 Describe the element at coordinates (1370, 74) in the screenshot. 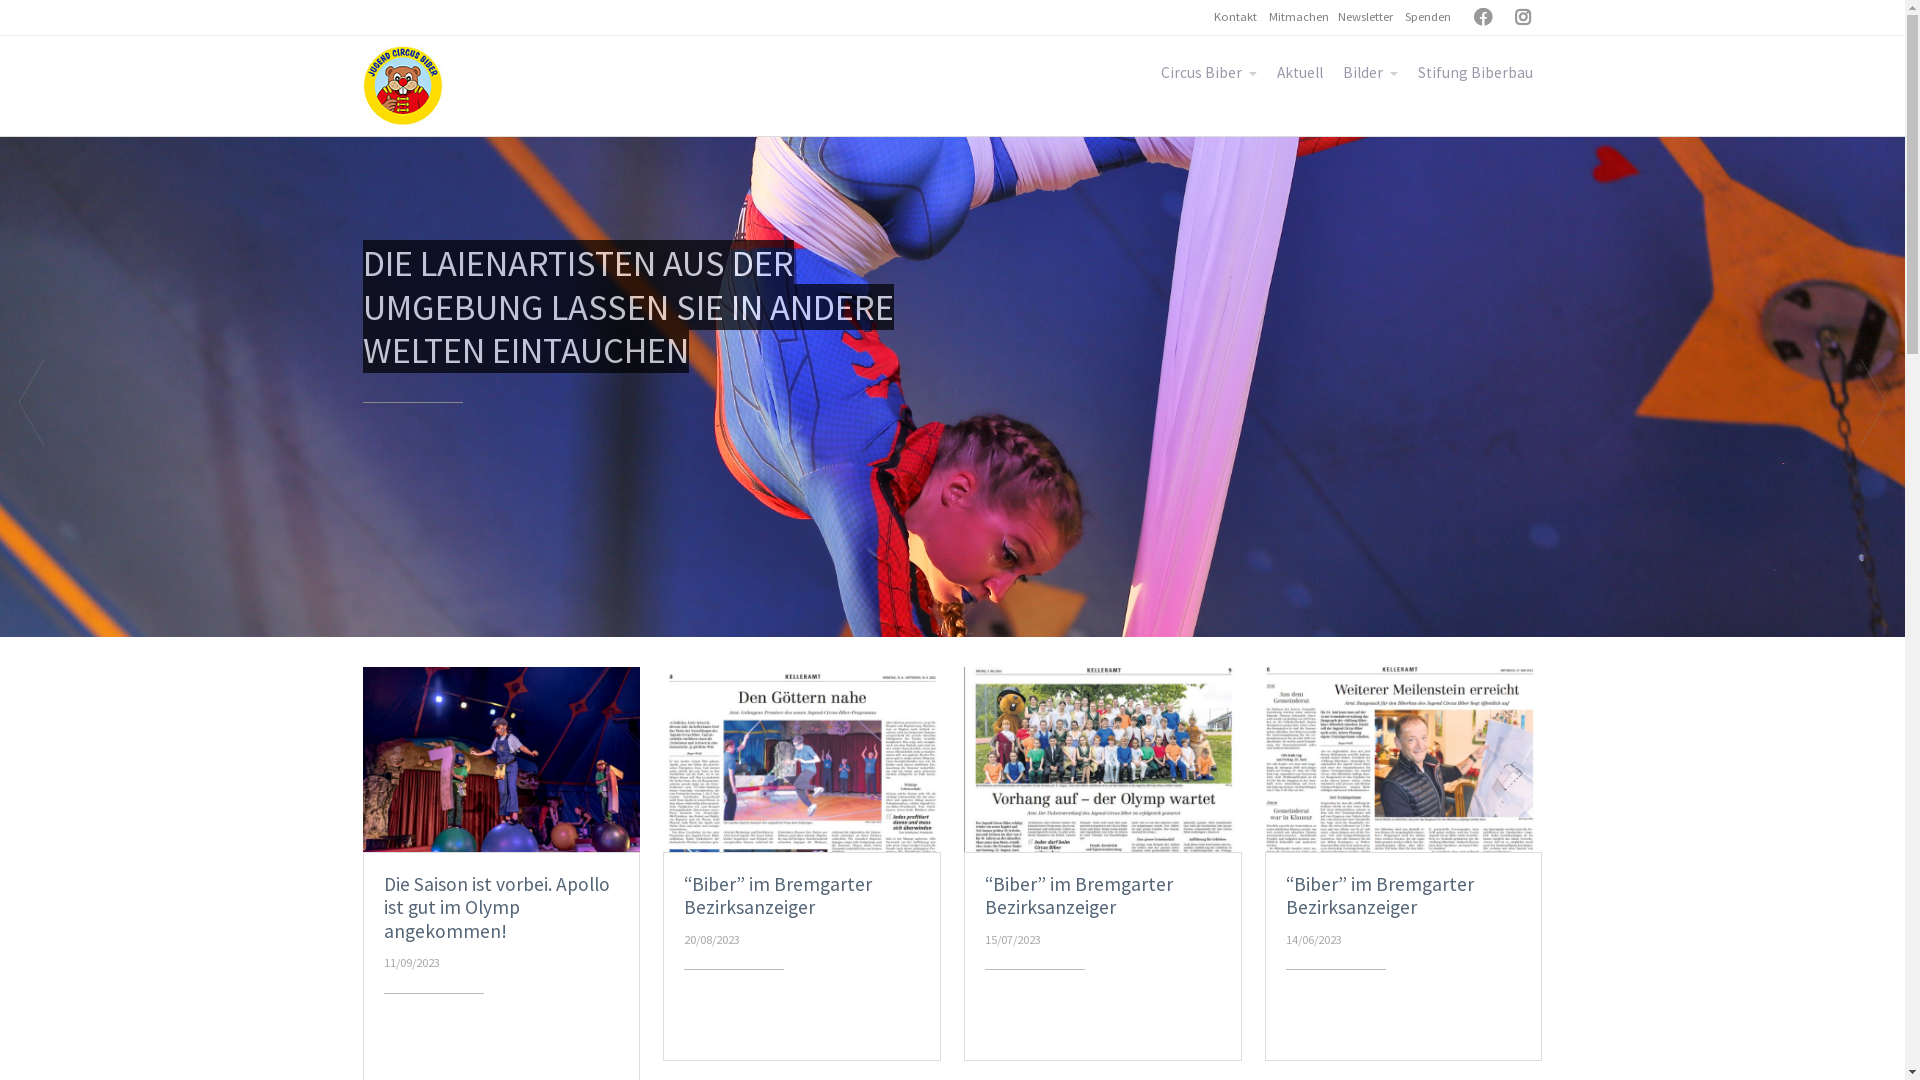

I see `Bilder` at that location.